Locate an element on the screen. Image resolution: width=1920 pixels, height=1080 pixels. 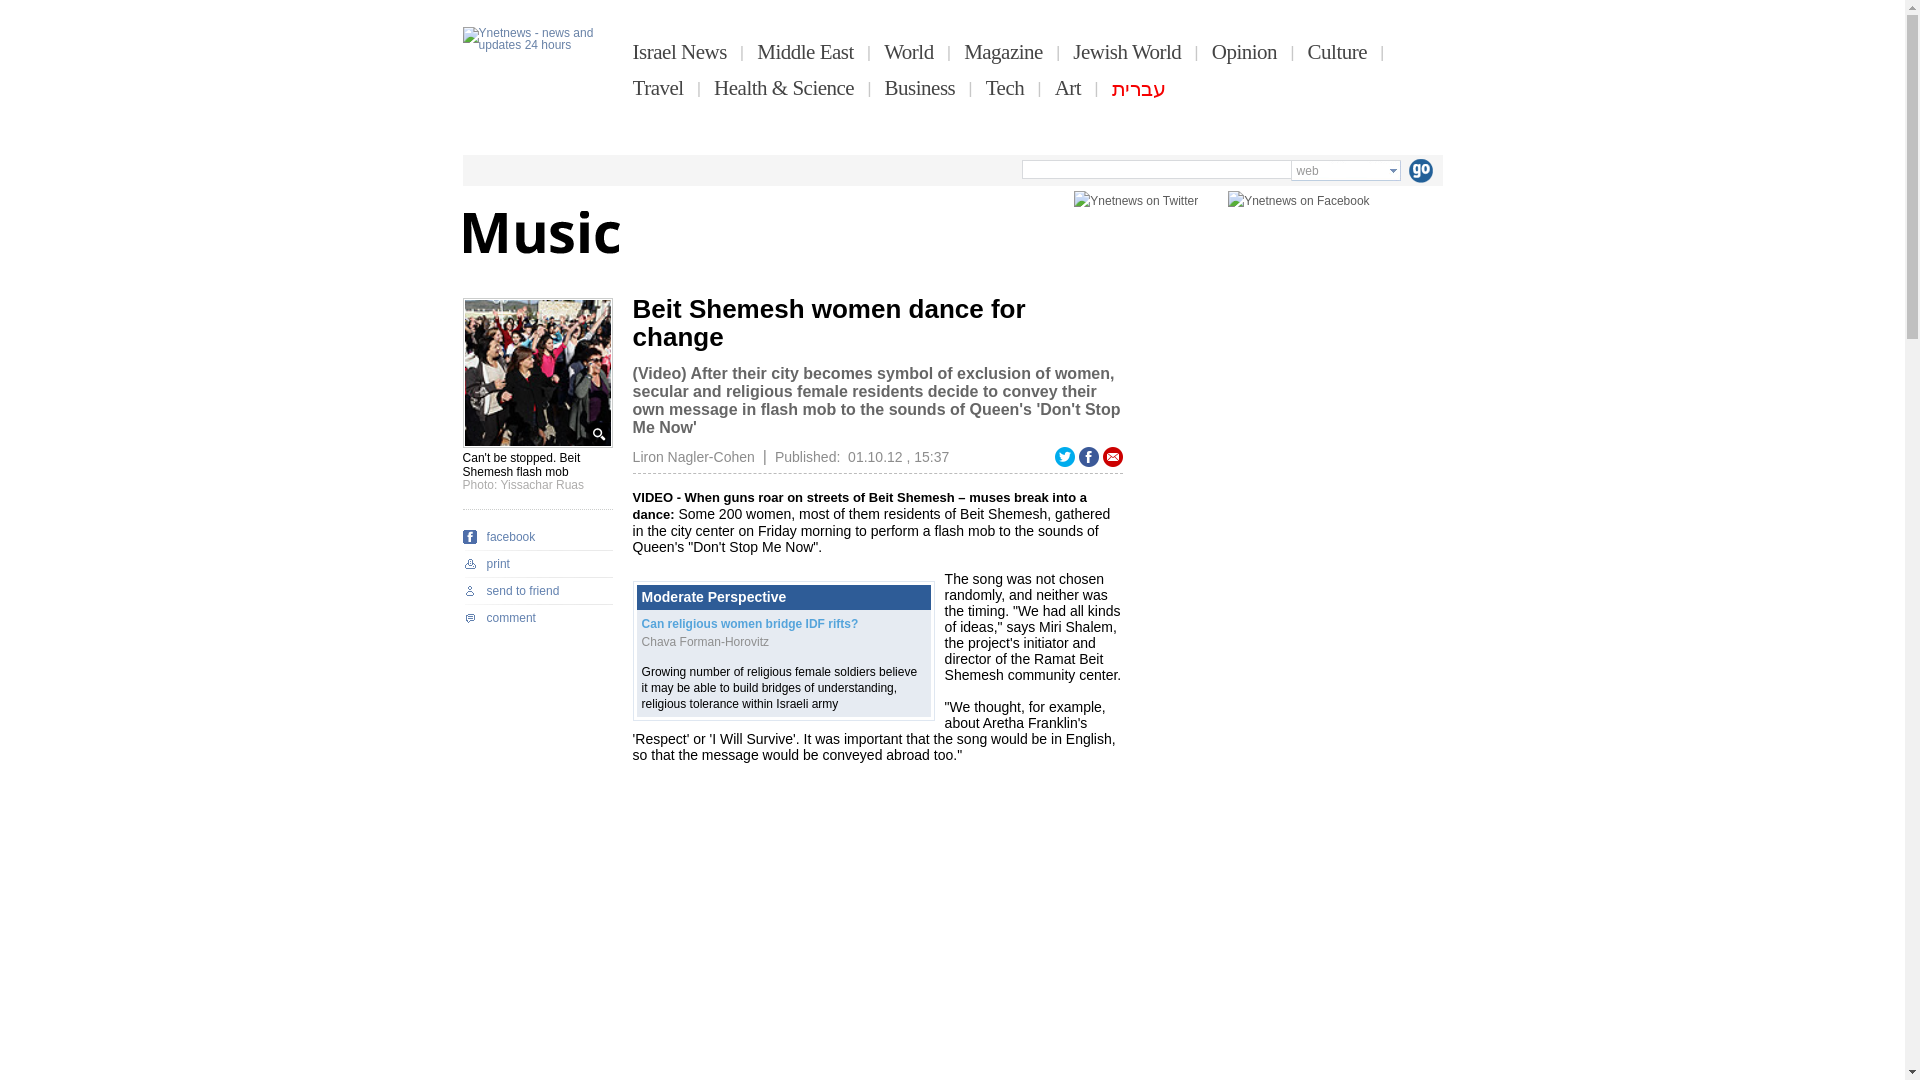
World is located at coordinates (908, 51).